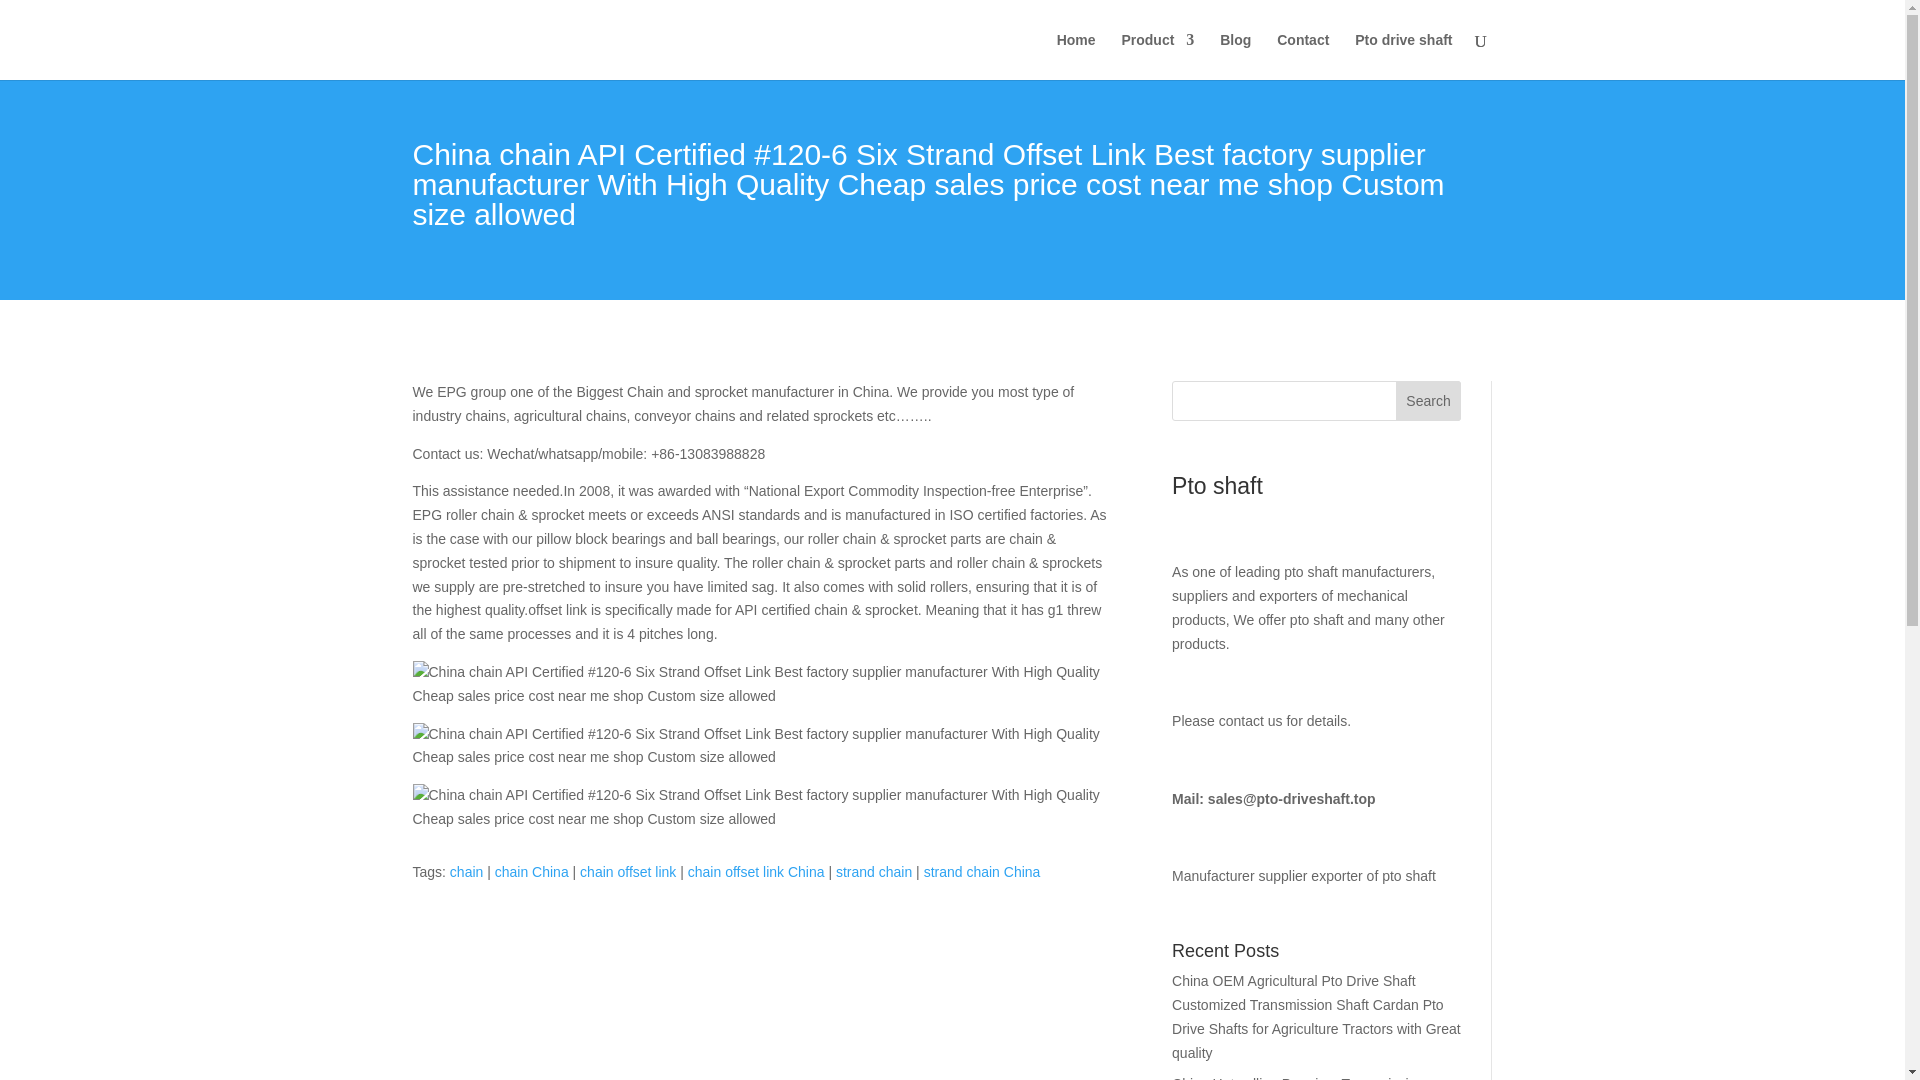  Describe the element at coordinates (1302, 56) in the screenshot. I see `Contact` at that location.